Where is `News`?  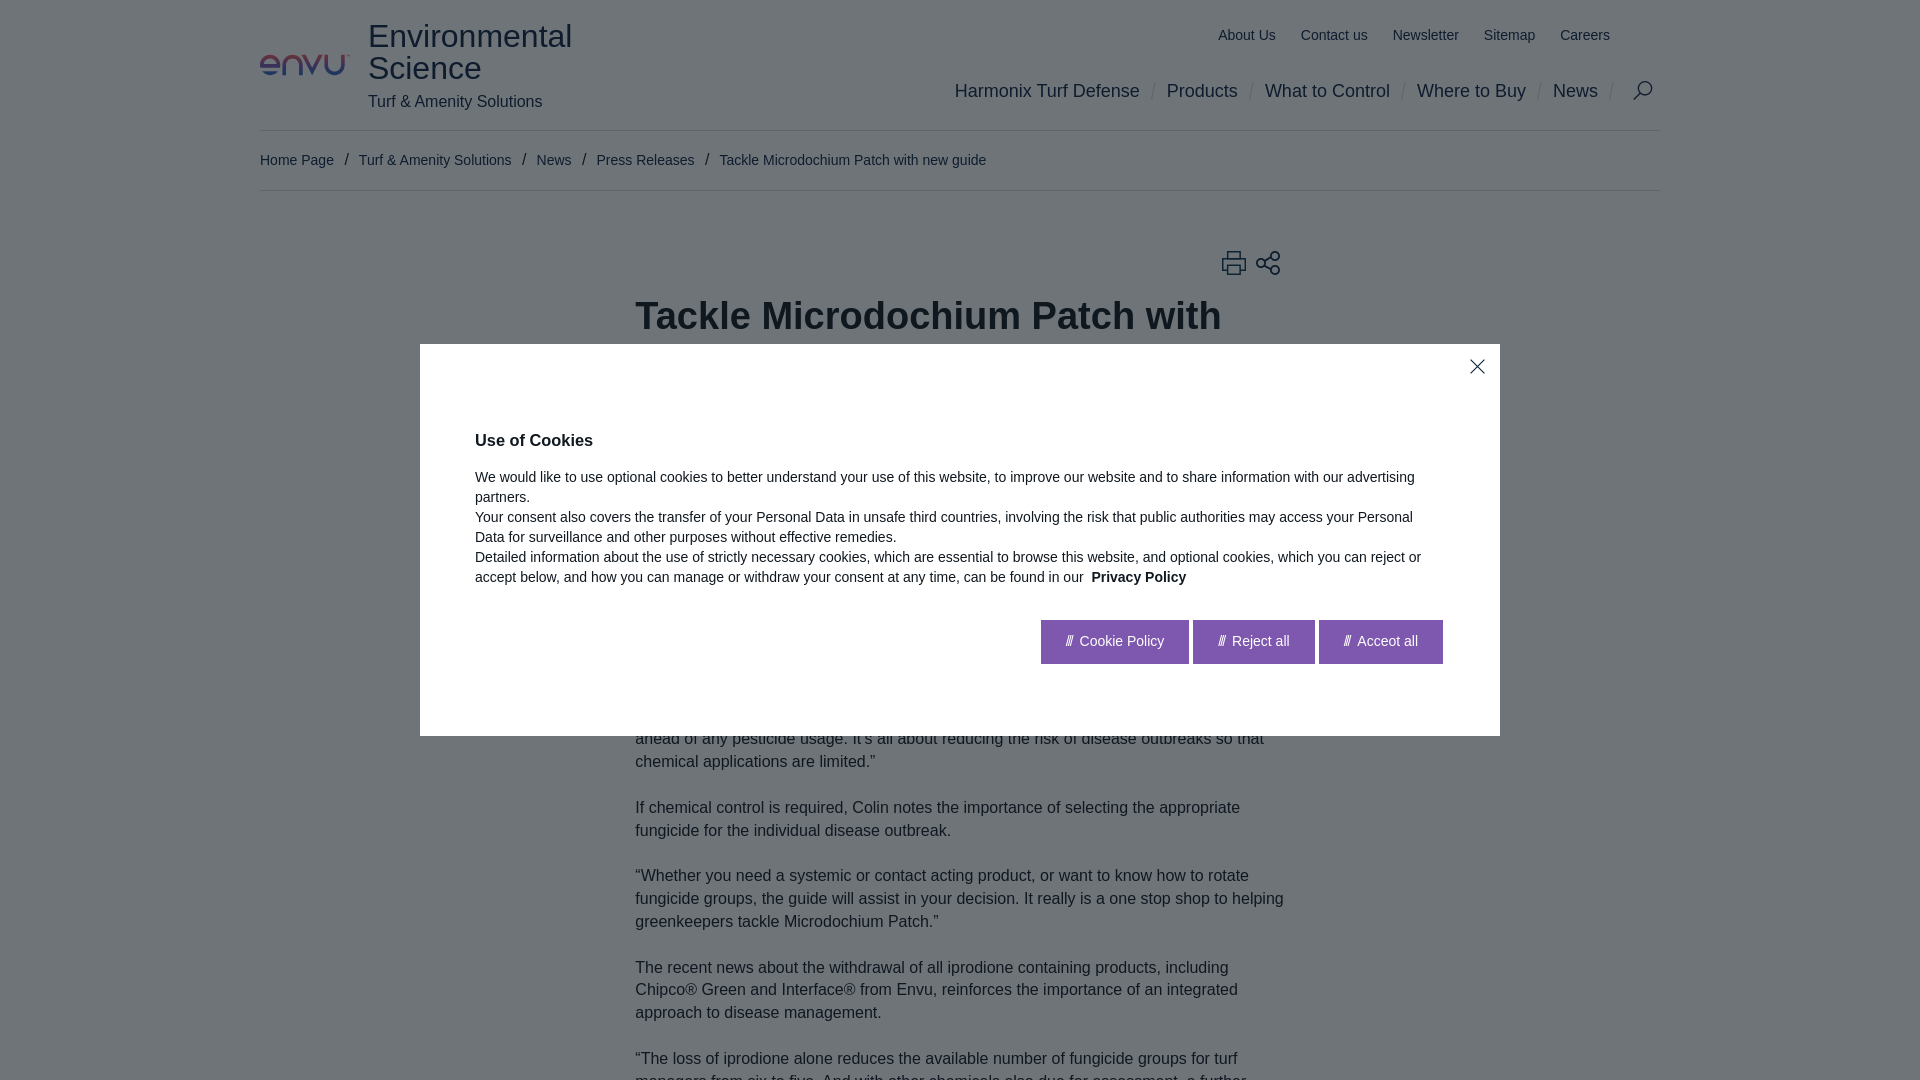 News is located at coordinates (1582, 90).